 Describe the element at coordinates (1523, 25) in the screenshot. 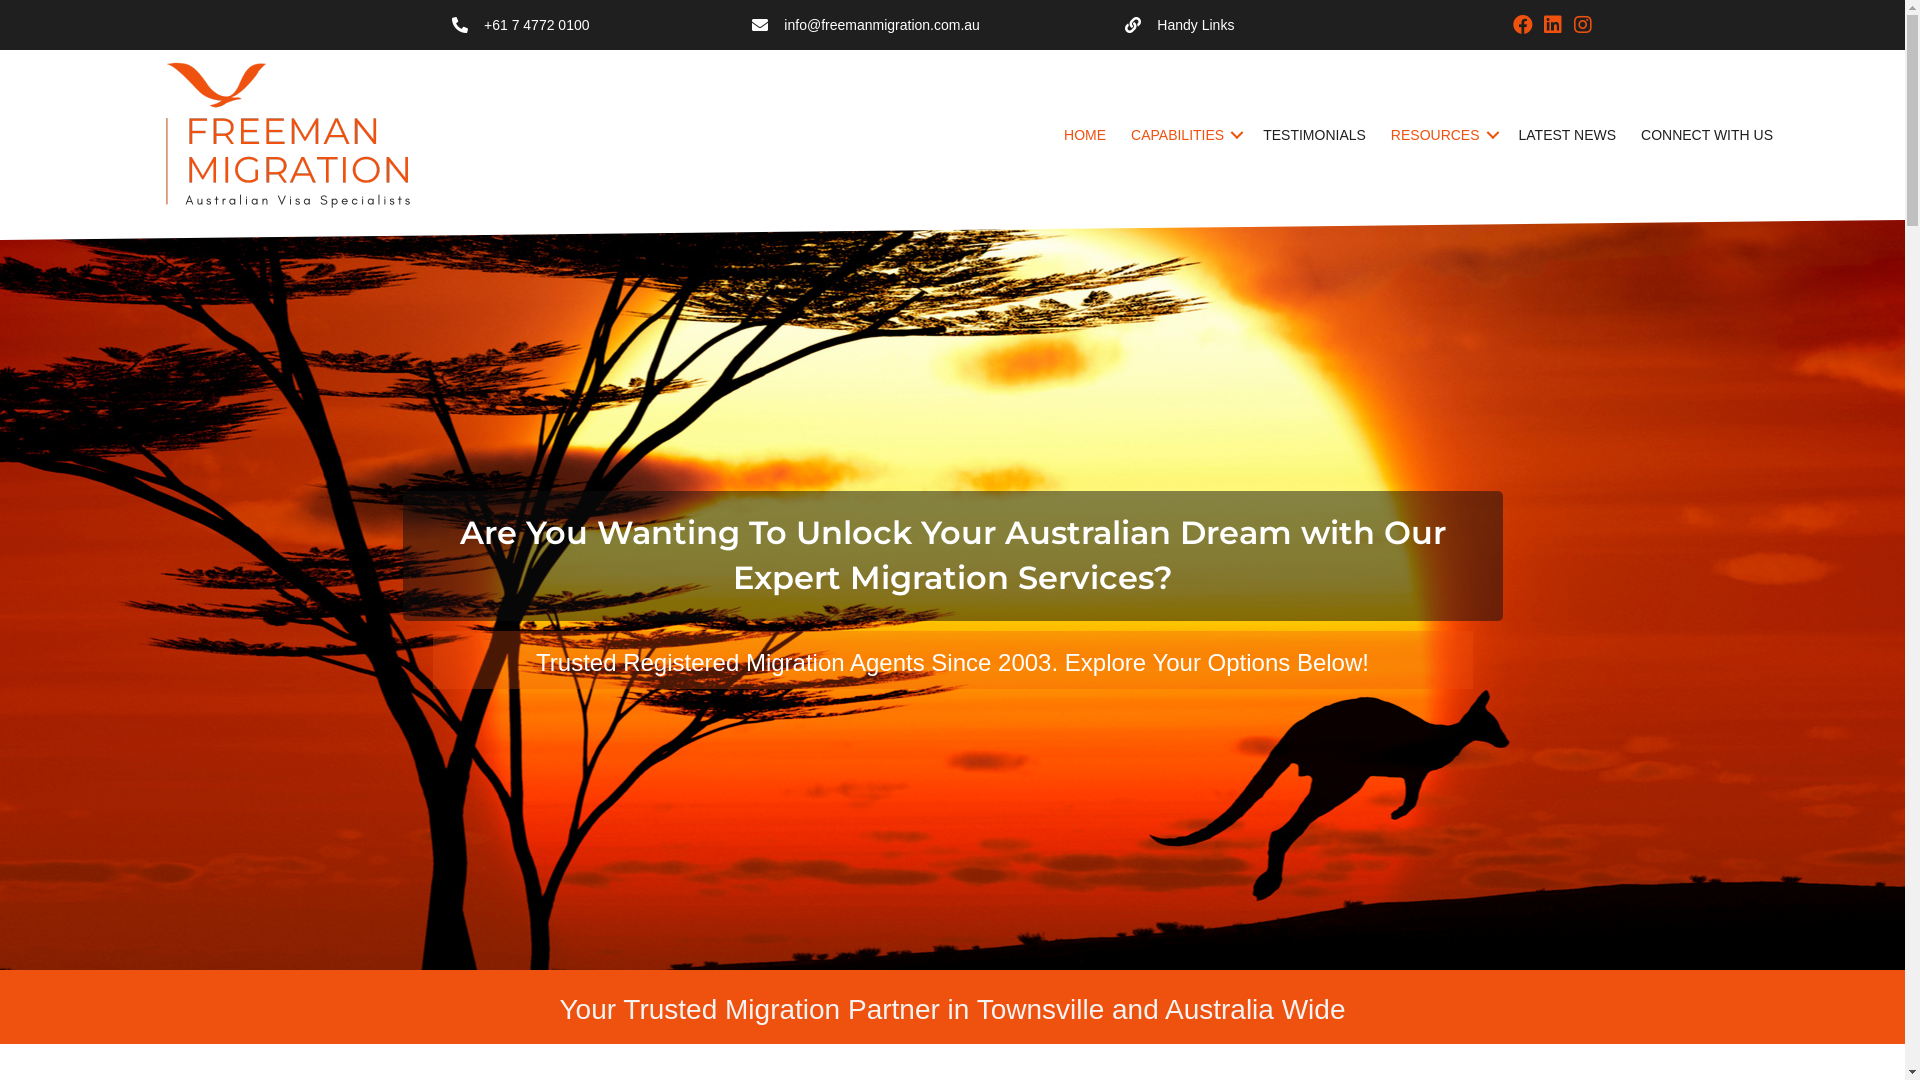

I see `Facebook` at that location.